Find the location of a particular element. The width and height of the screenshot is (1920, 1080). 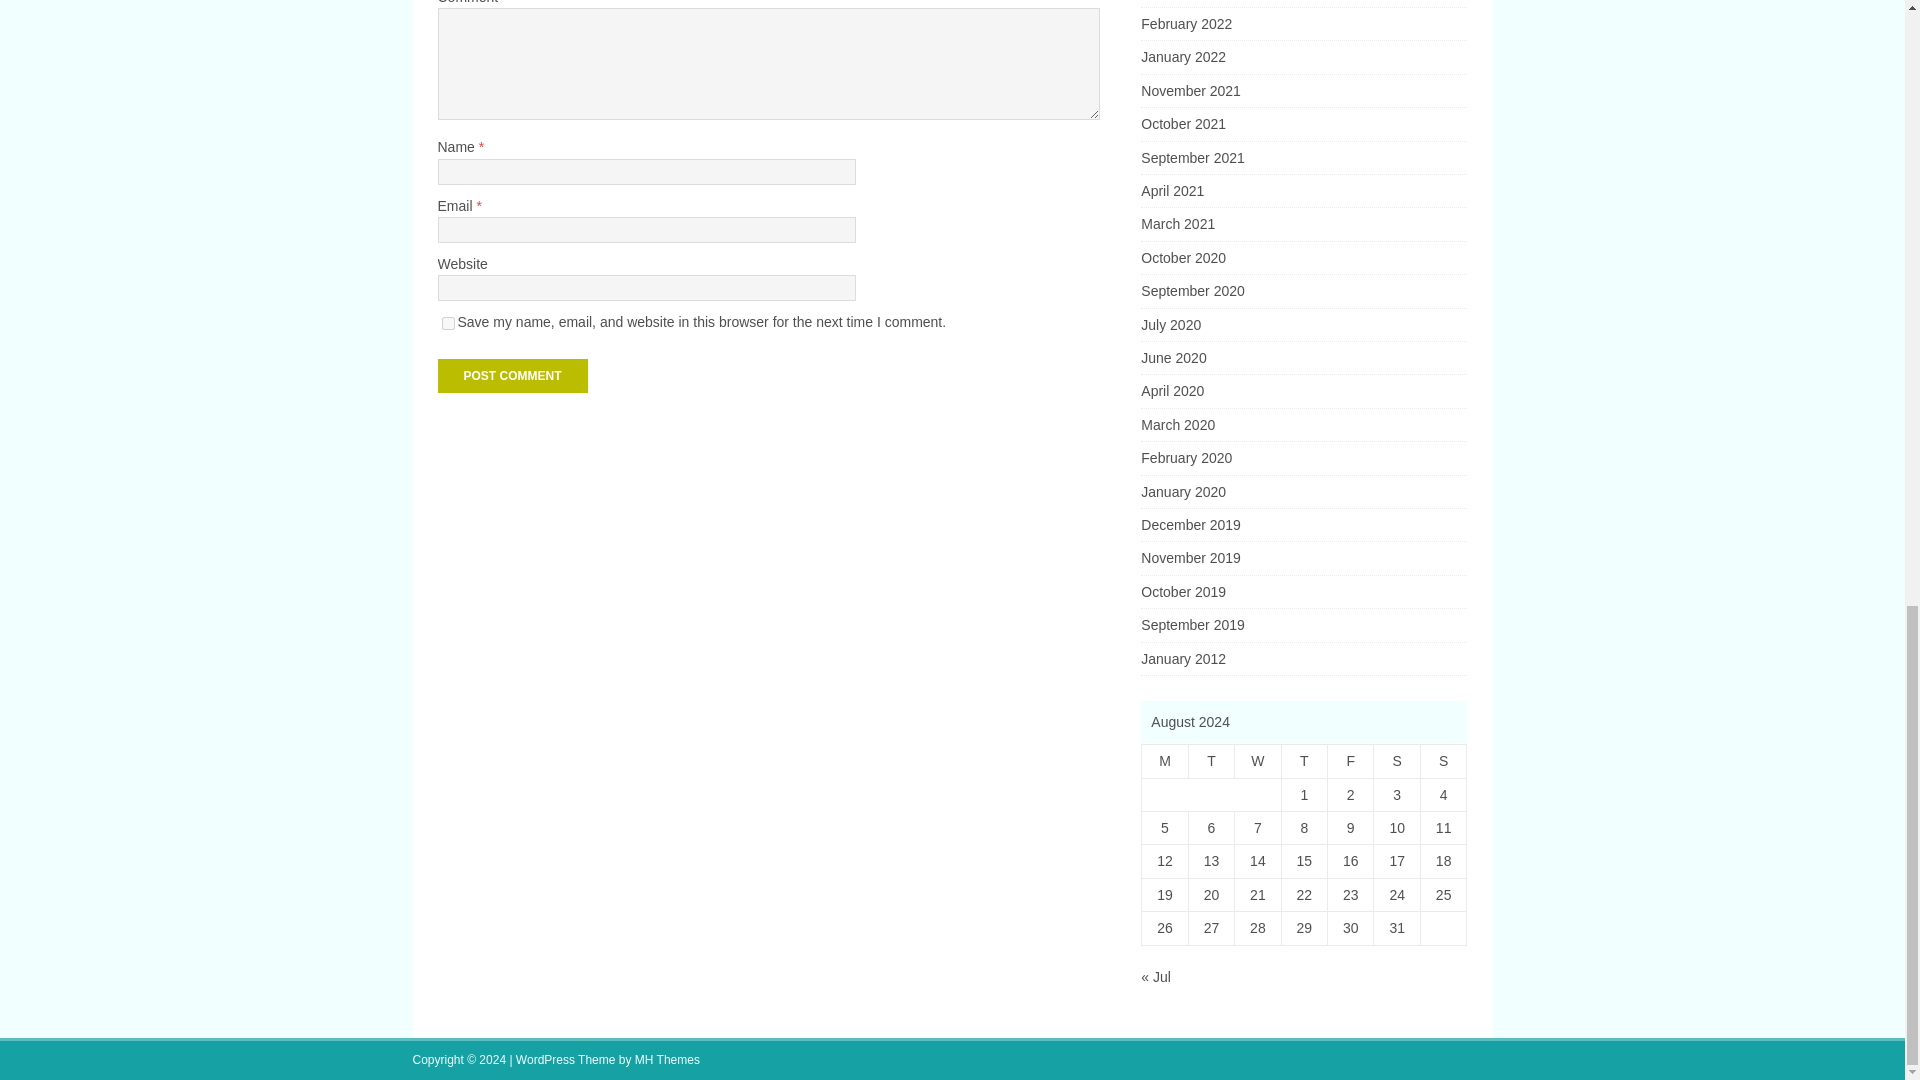

Monday is located at coordinates (1165, 761).